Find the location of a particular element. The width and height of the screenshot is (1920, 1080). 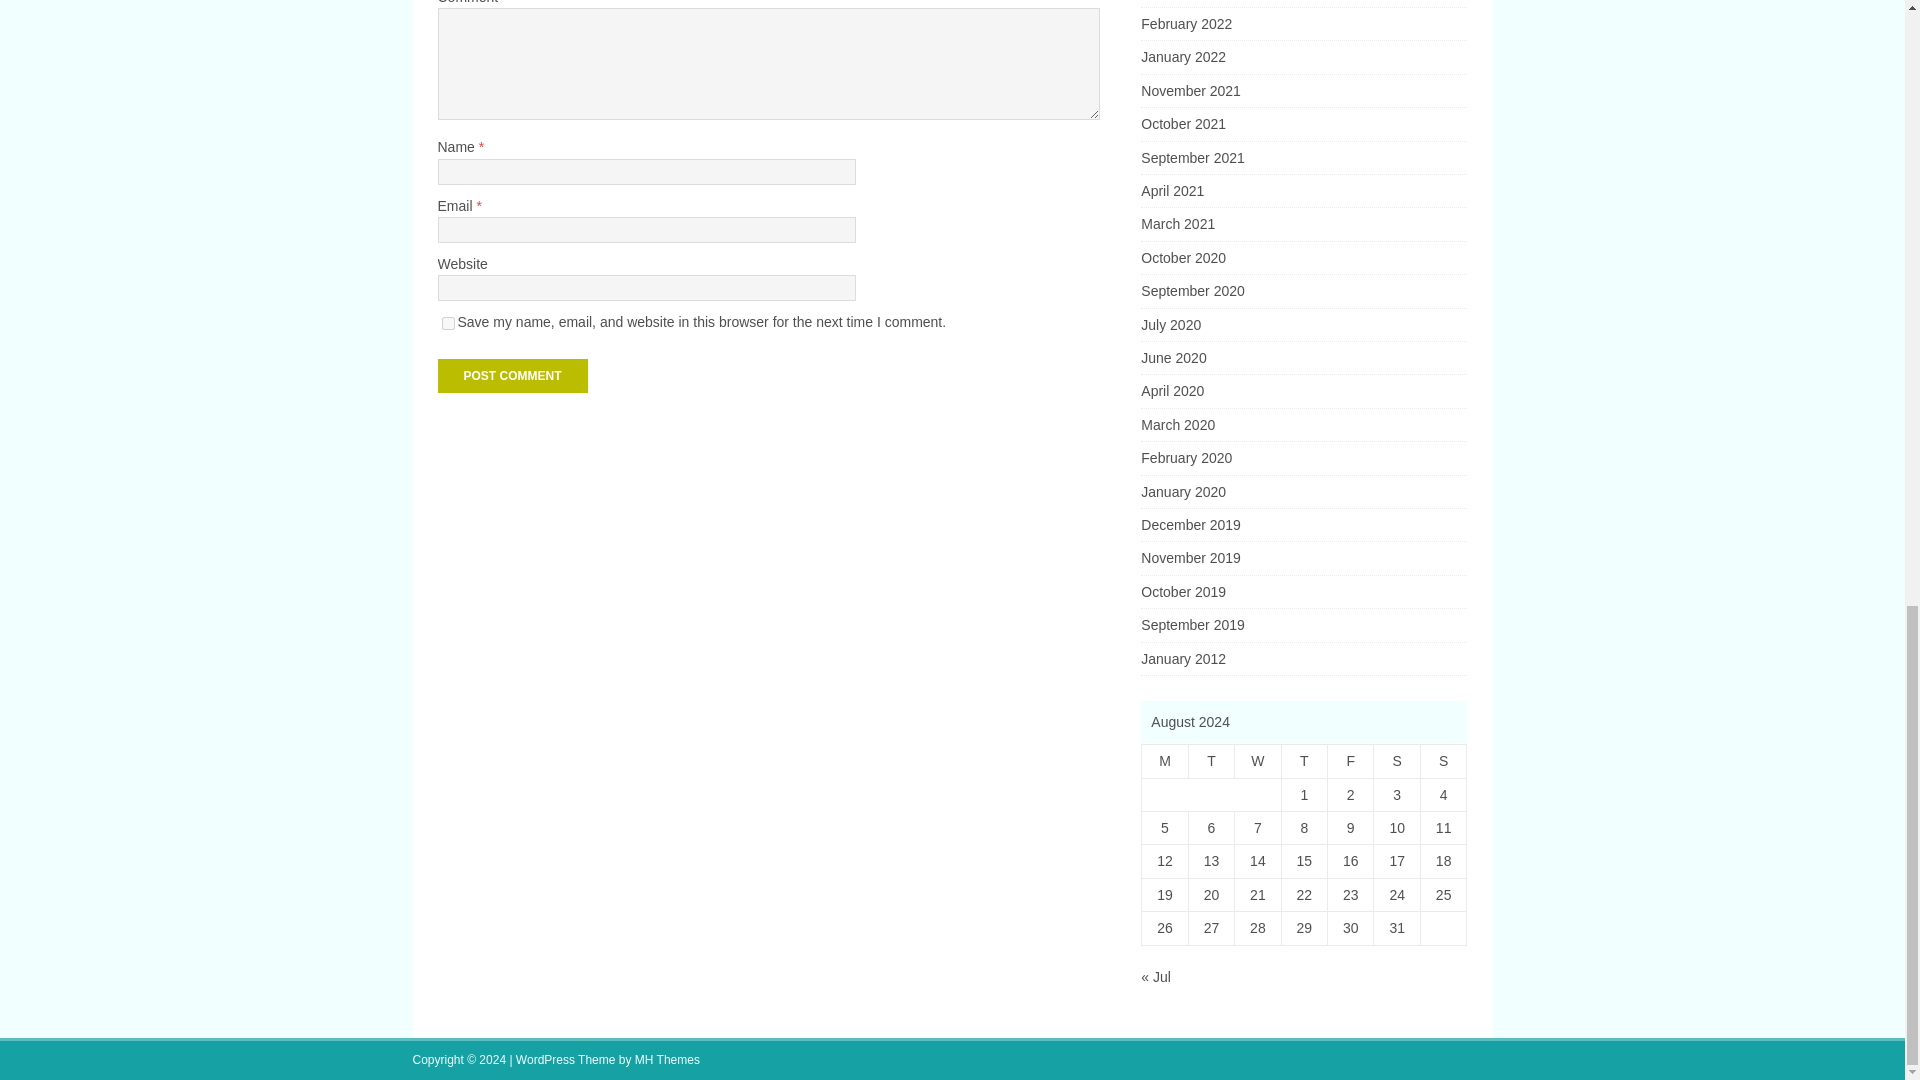

Monday is located at coordinates (1165, 761).